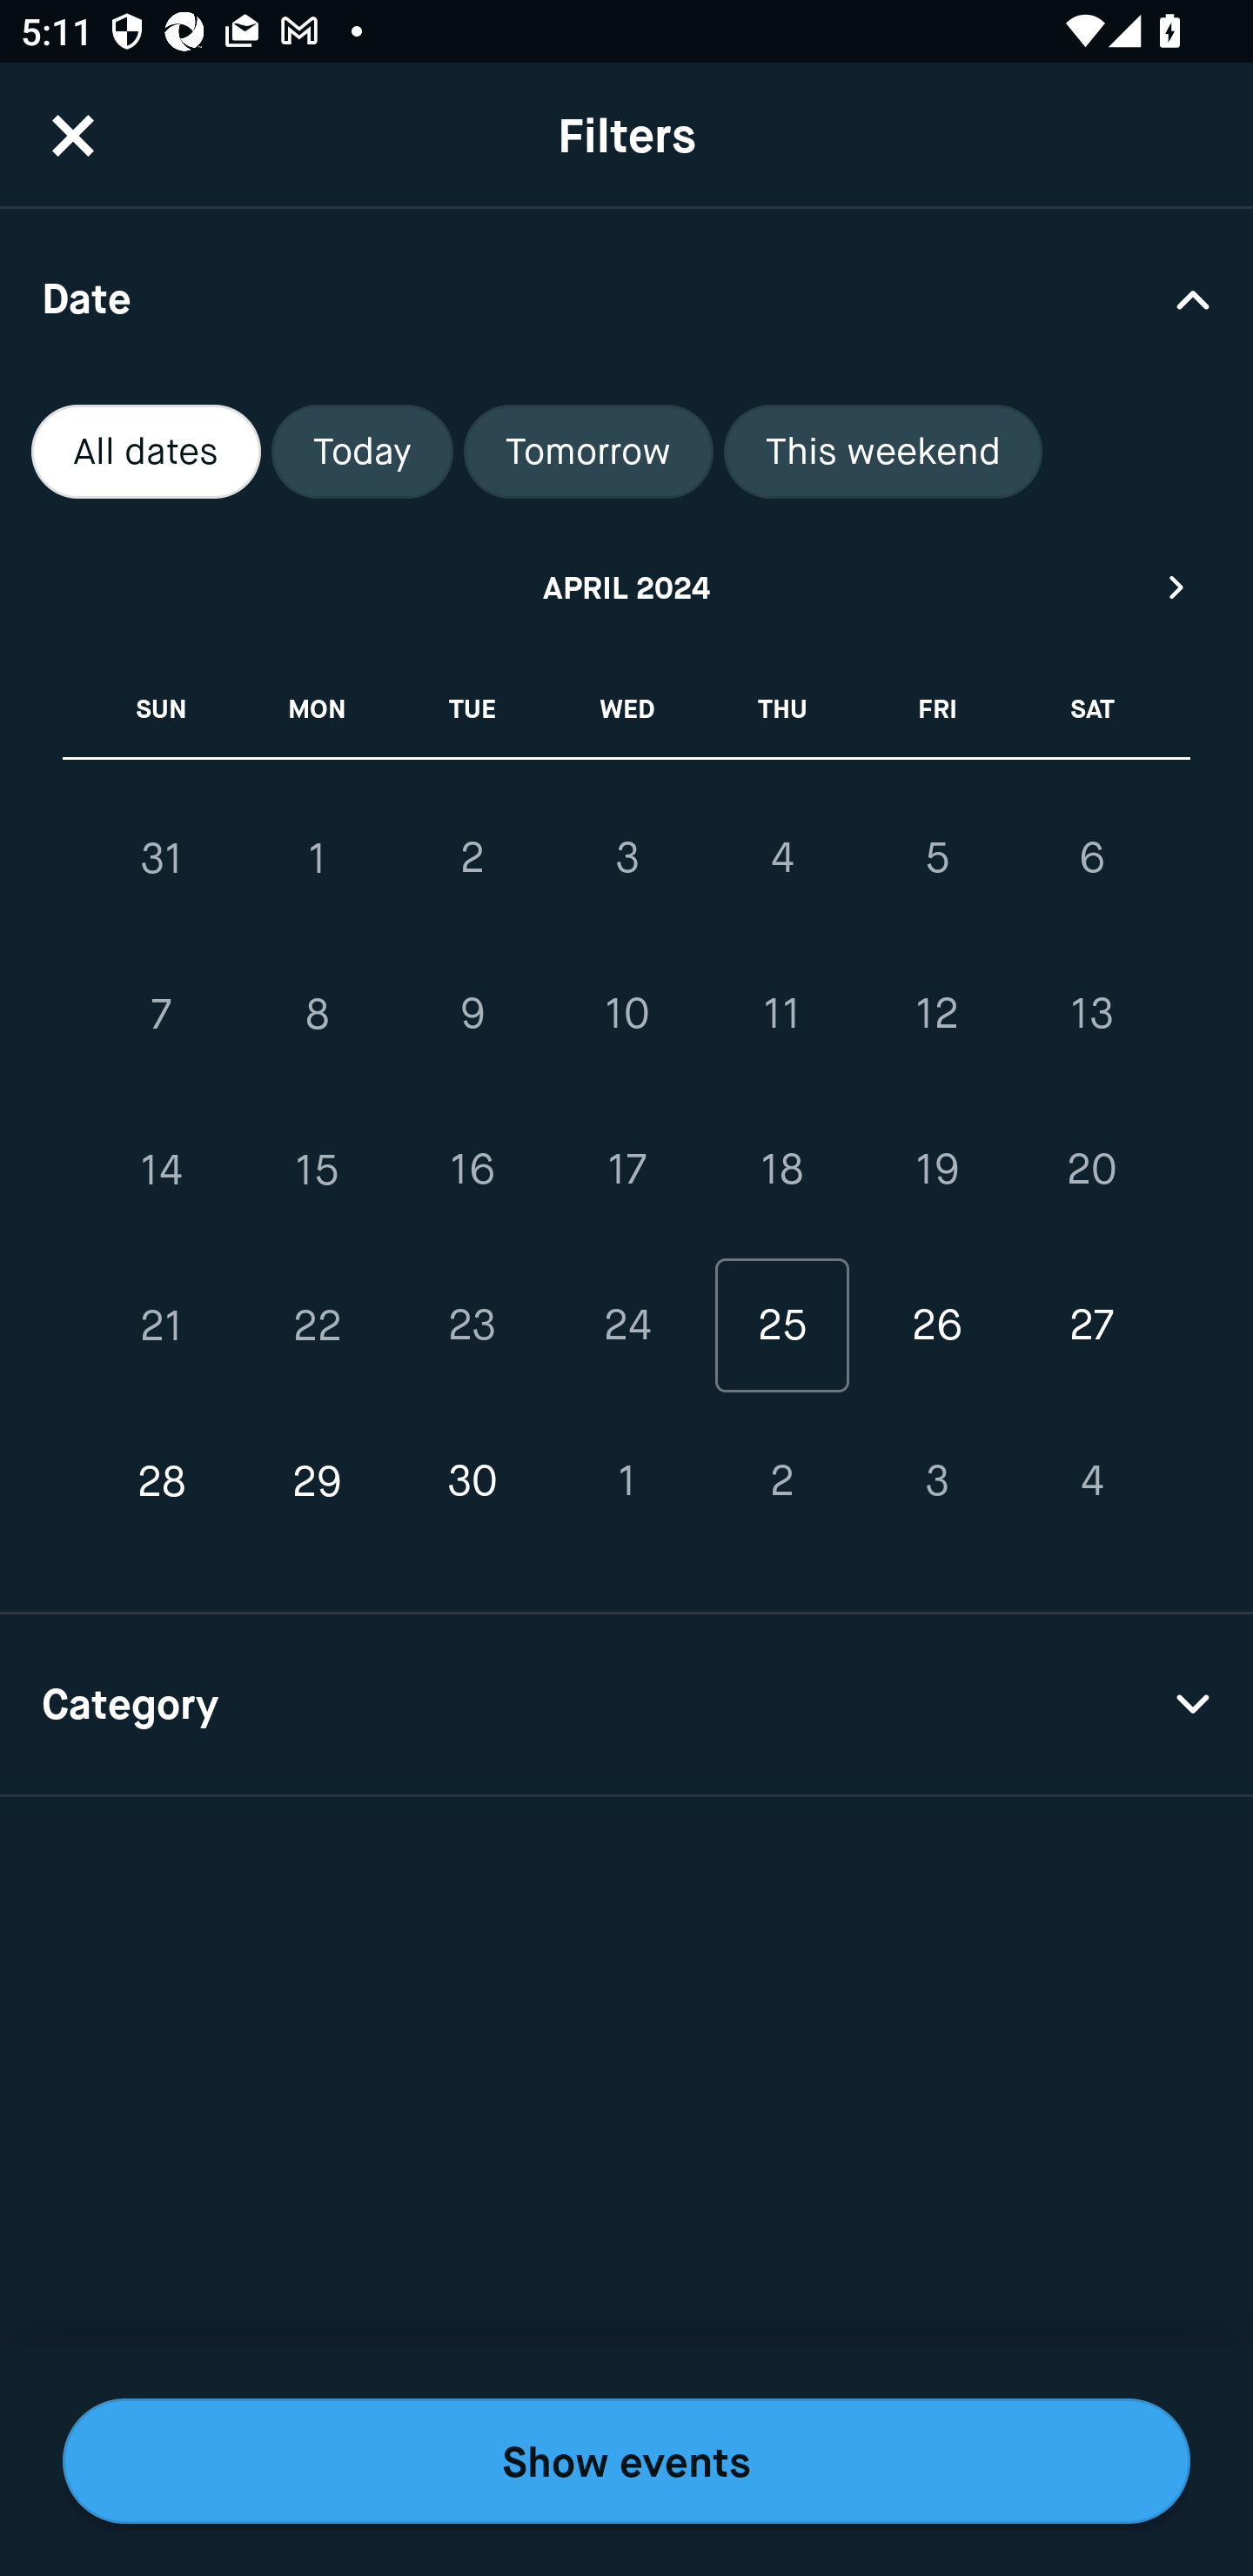 The image size is (1253, 2576). I want to click on 13, so click(1091, 1015).